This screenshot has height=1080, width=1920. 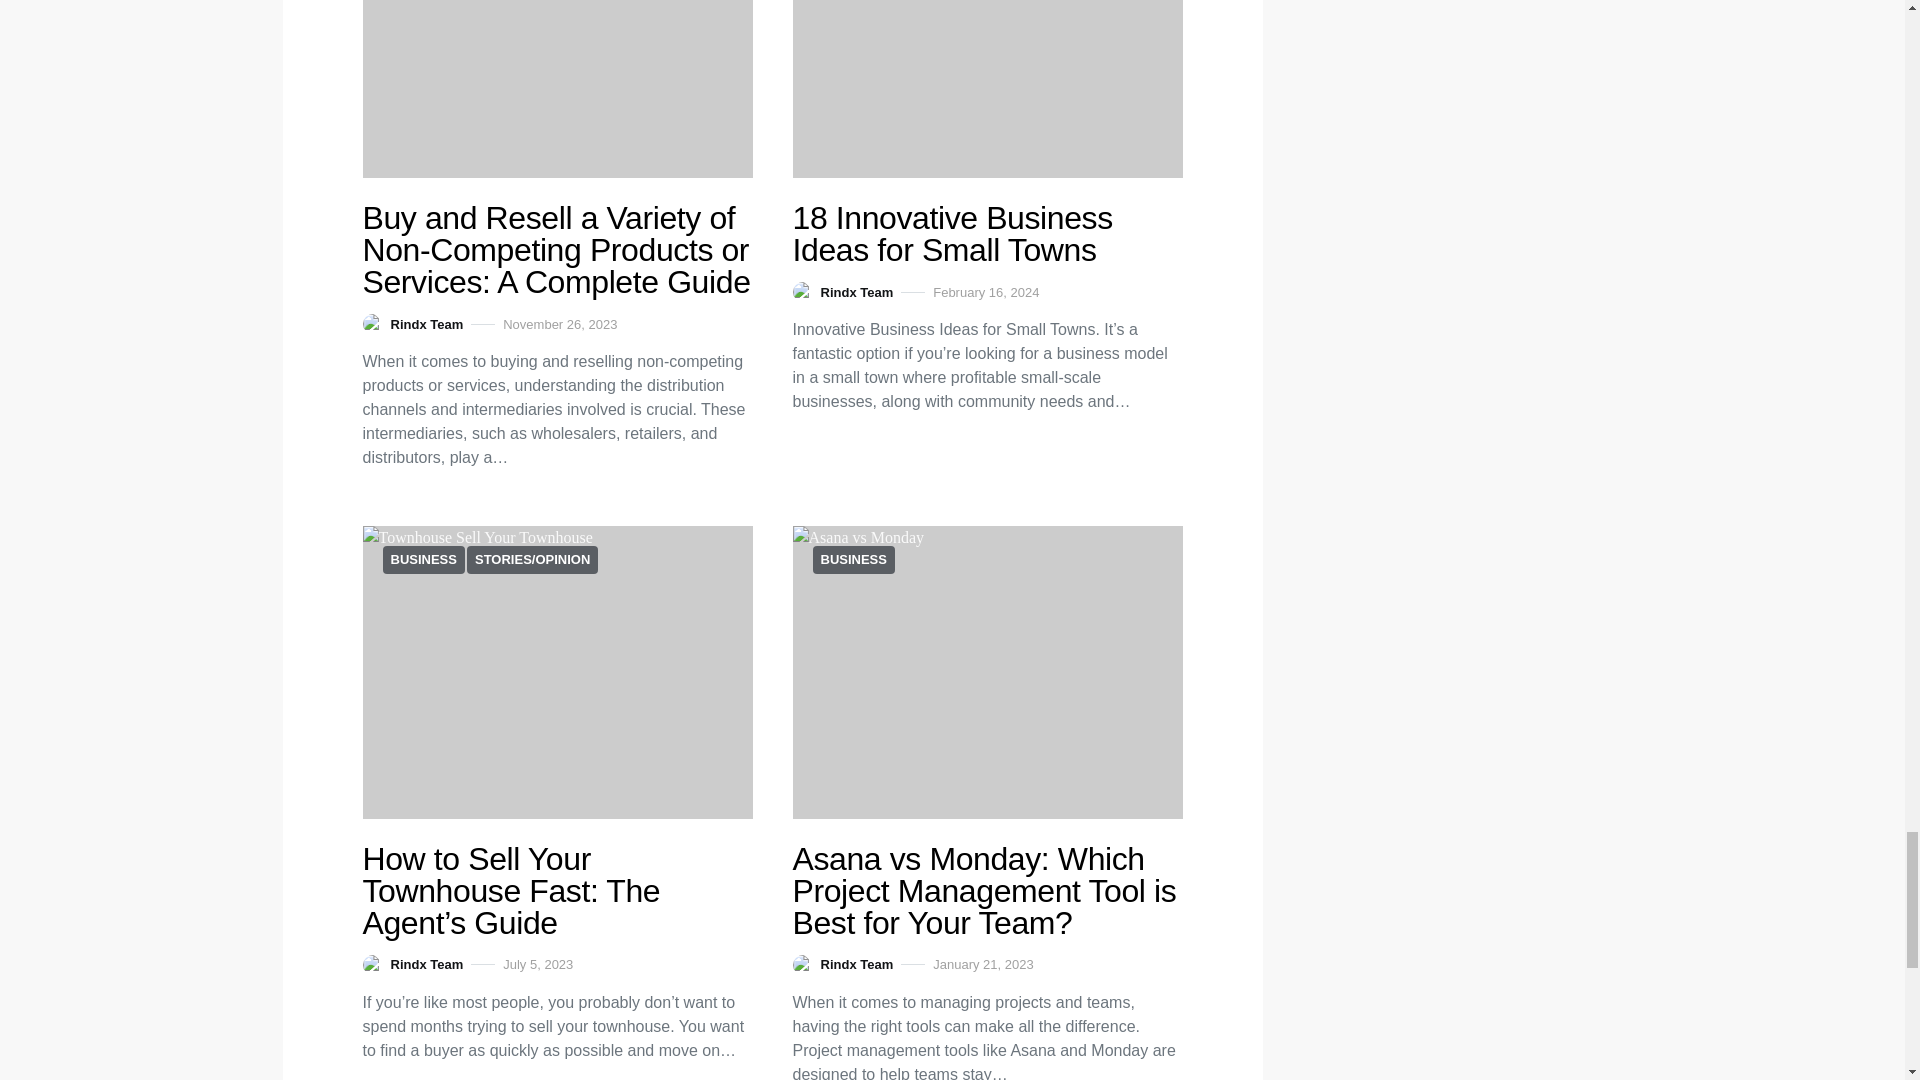 What do you see at coordinates (842, 292) in the screenshot?
I see `View all posts by Rindx Team` at bounding box center [842, 292].